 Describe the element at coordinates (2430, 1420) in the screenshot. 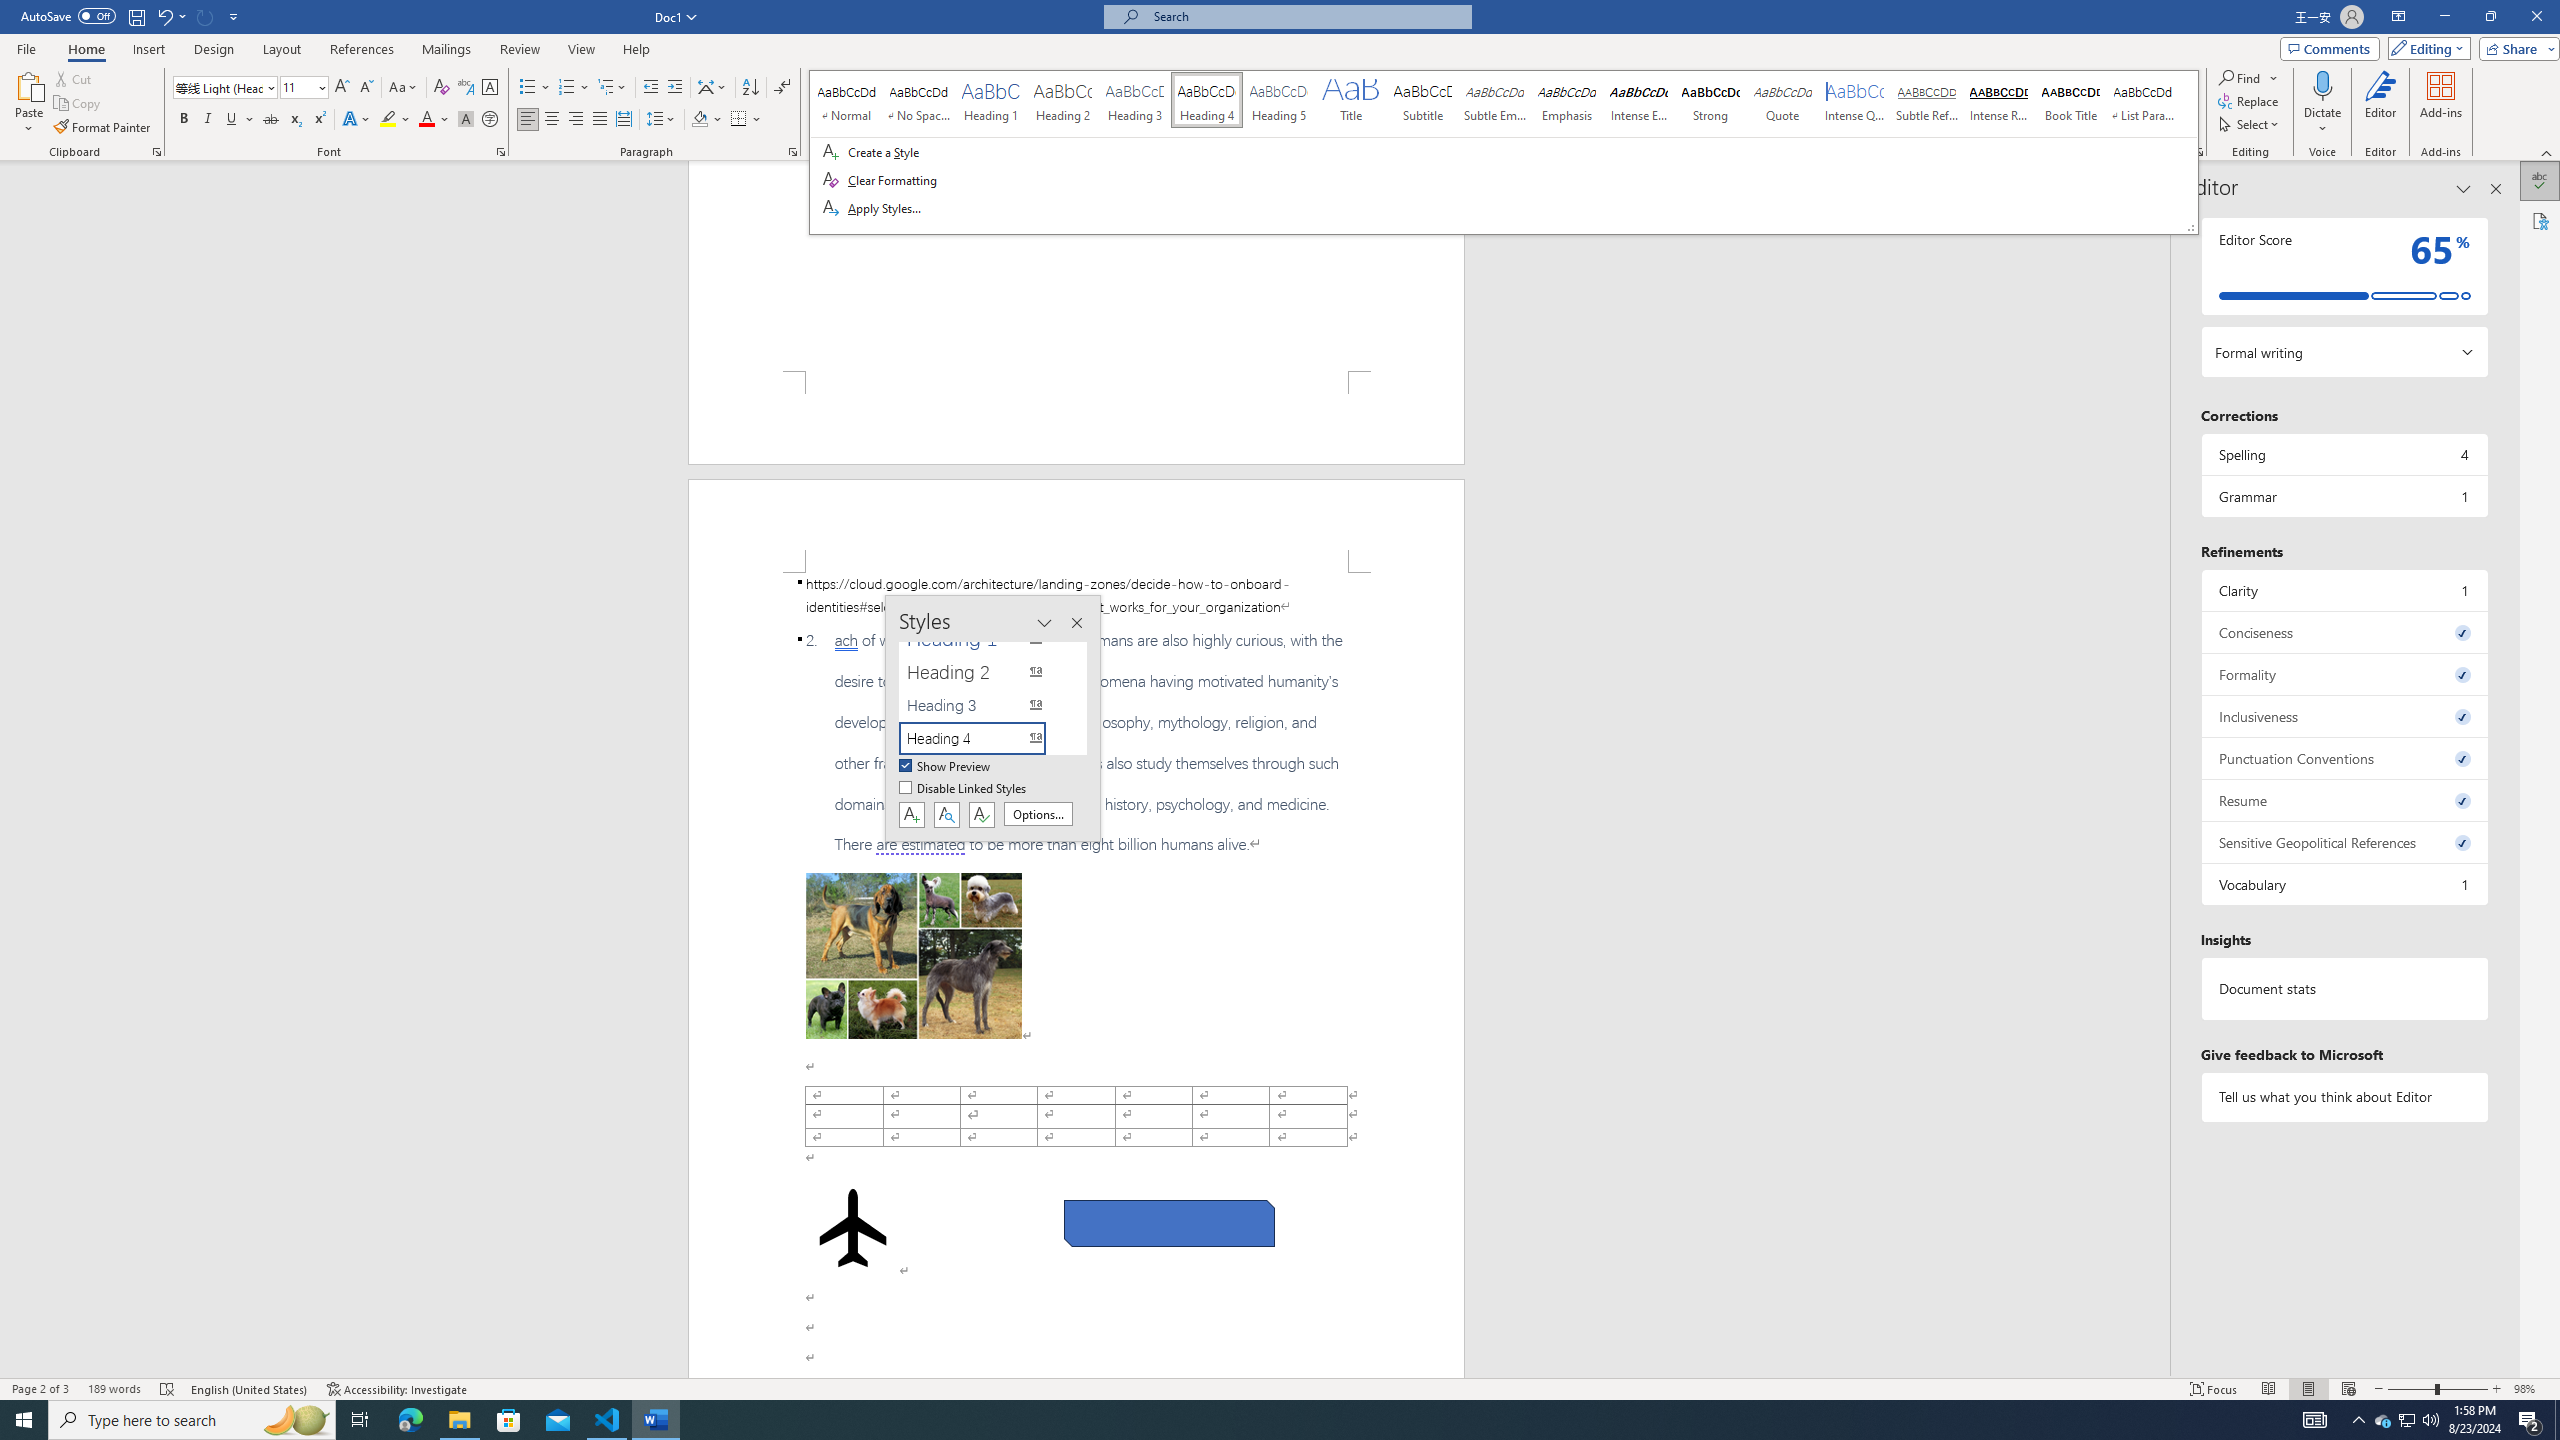

I see `Q2790: 100%` at that location.